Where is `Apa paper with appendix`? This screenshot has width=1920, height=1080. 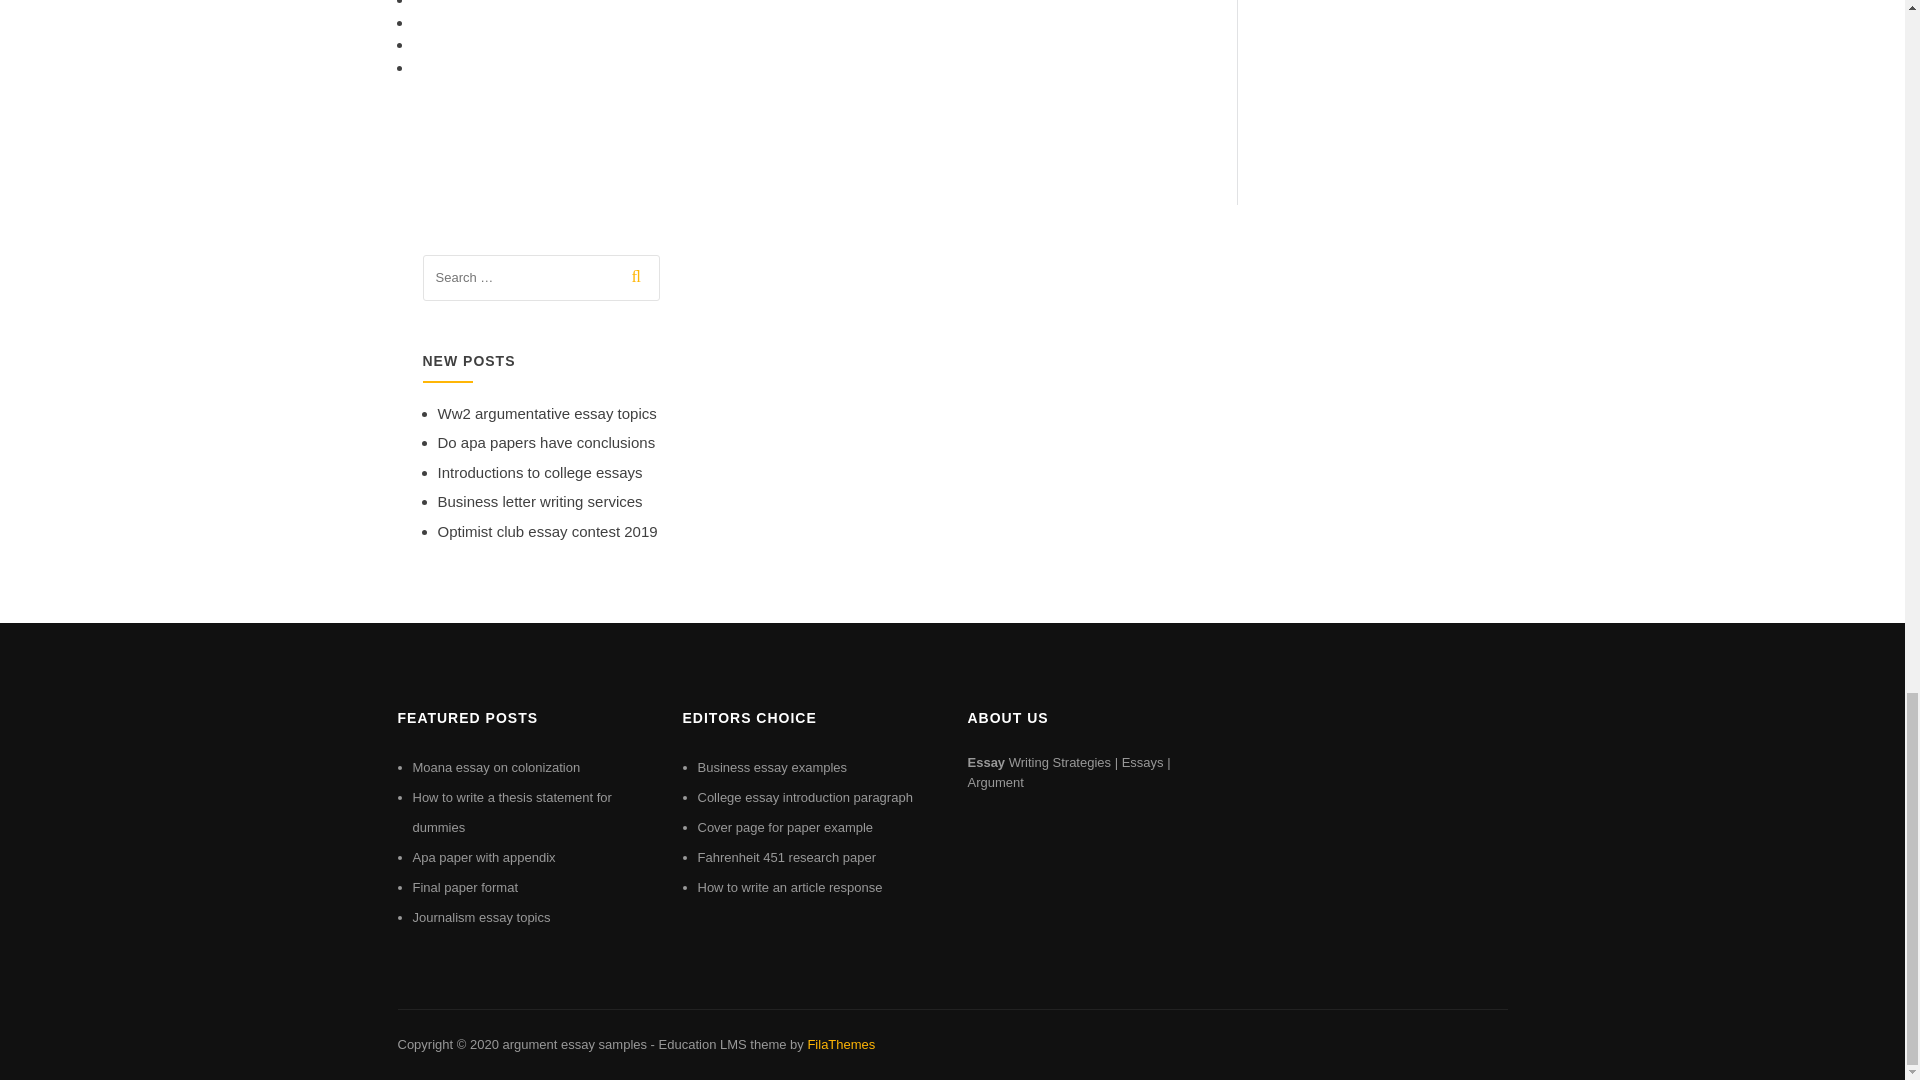
Apa paper with appendix is located at coordinates (483, 857).